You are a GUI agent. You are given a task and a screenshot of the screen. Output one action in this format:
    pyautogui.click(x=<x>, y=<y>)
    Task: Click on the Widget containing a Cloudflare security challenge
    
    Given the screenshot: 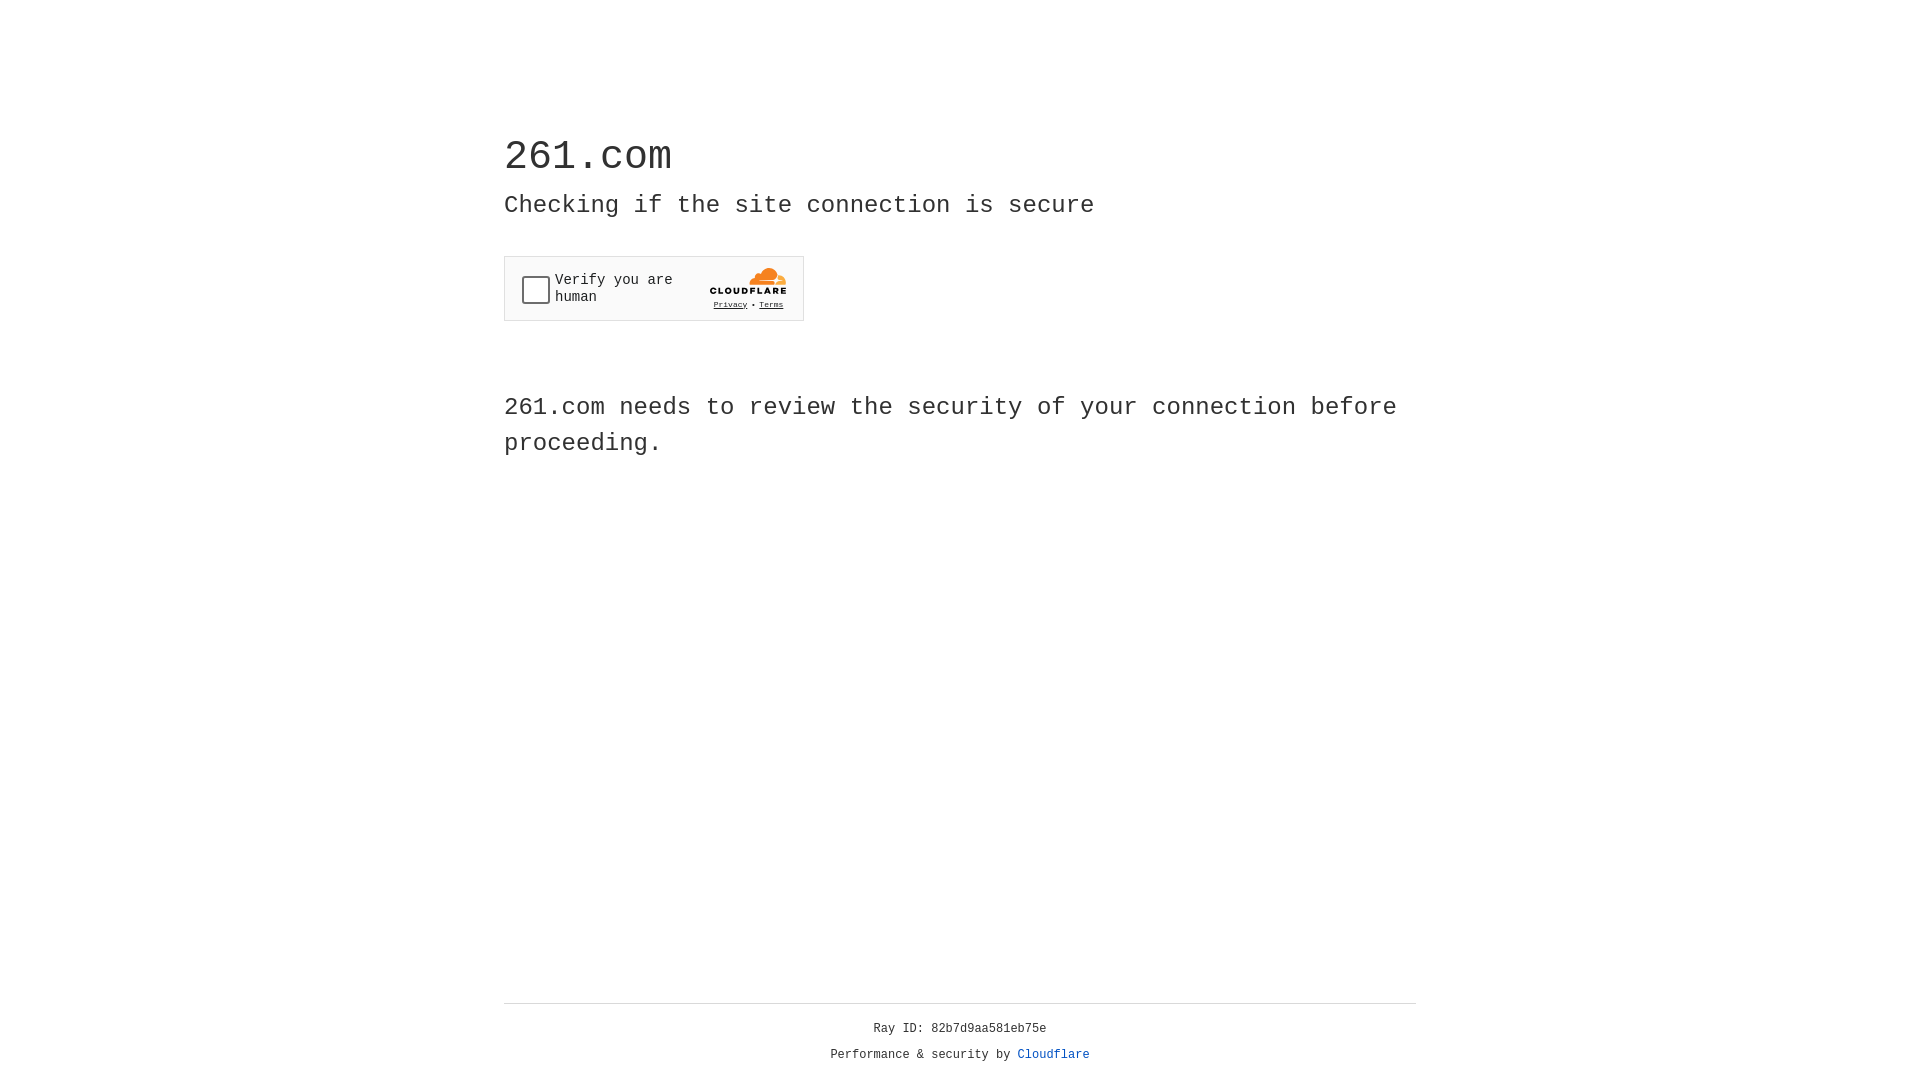 What is the action you would take?
    pyautogui.click(x=654, y=288)
    